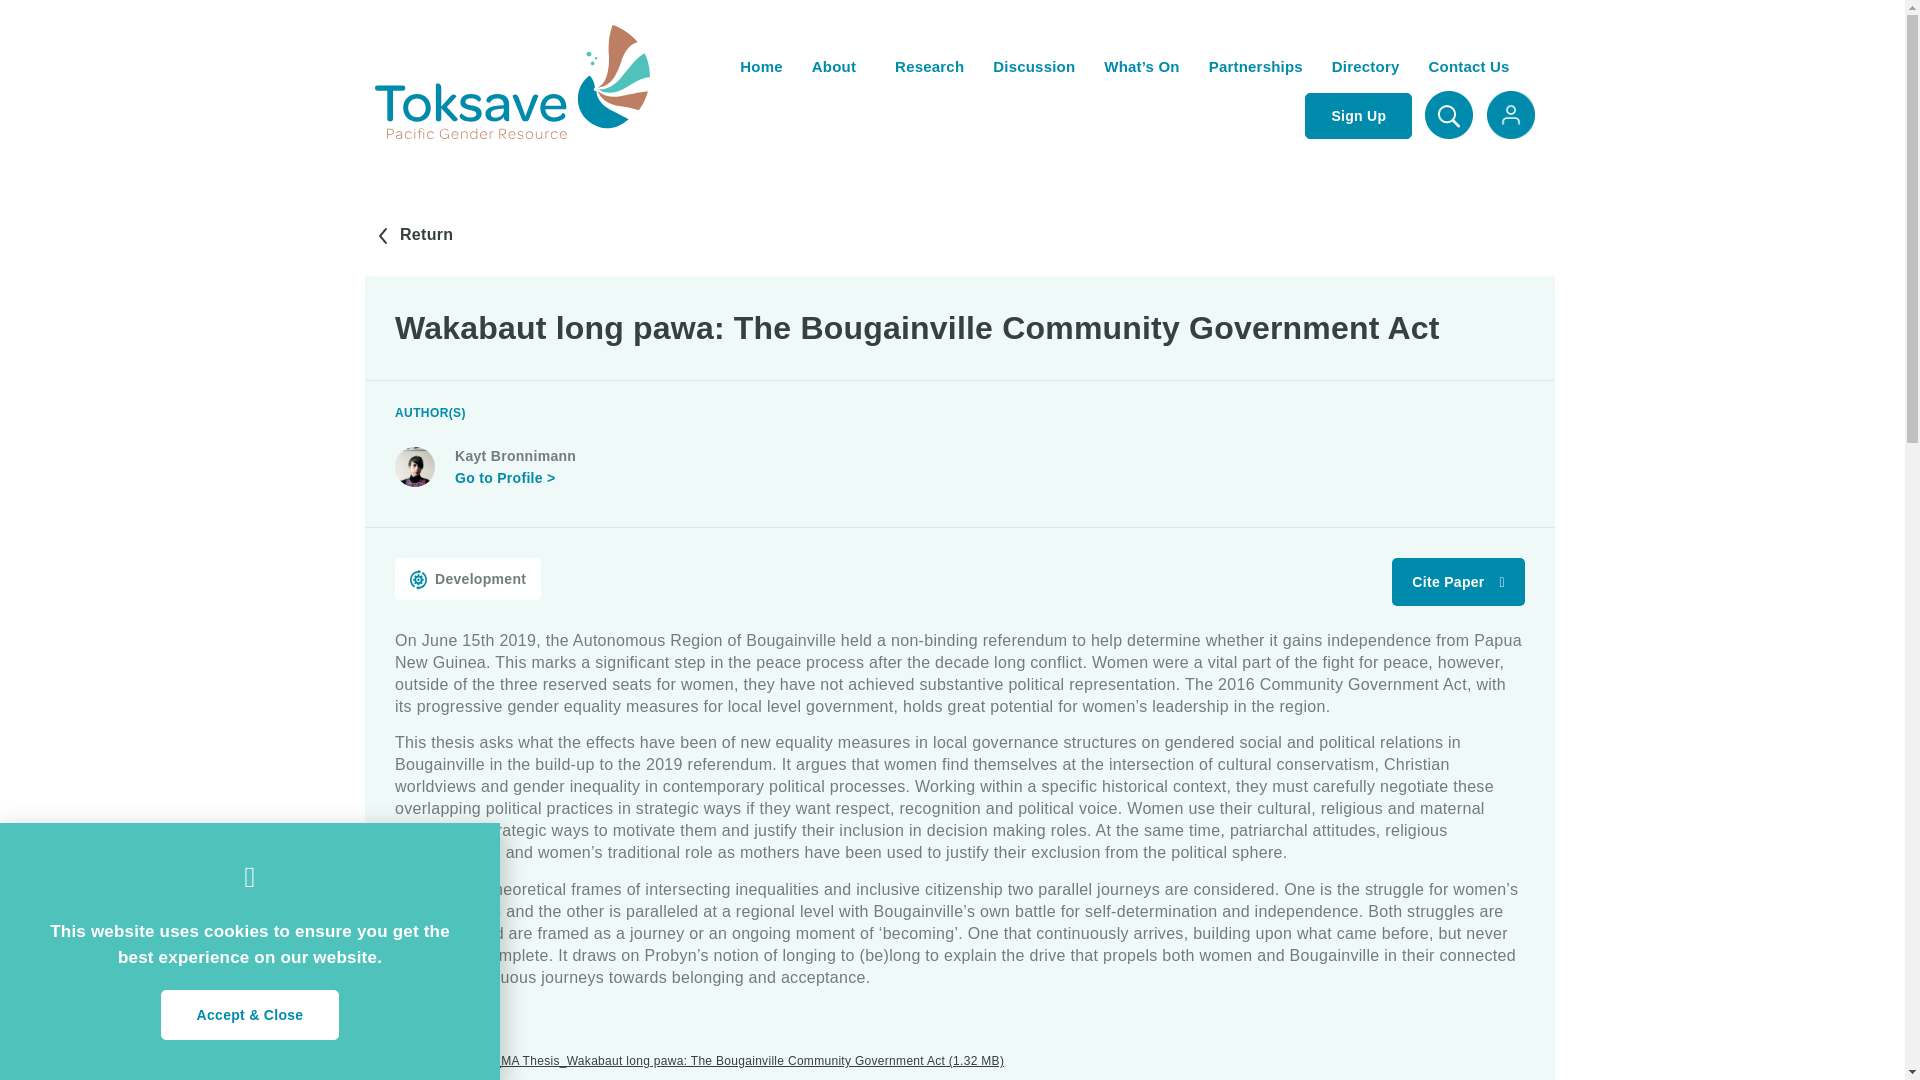 The height and width of the screenshot is (1080, 1920). Describe the element at coordinates (1468, 66) in the screenshot. I see `Contact Us` at that location.